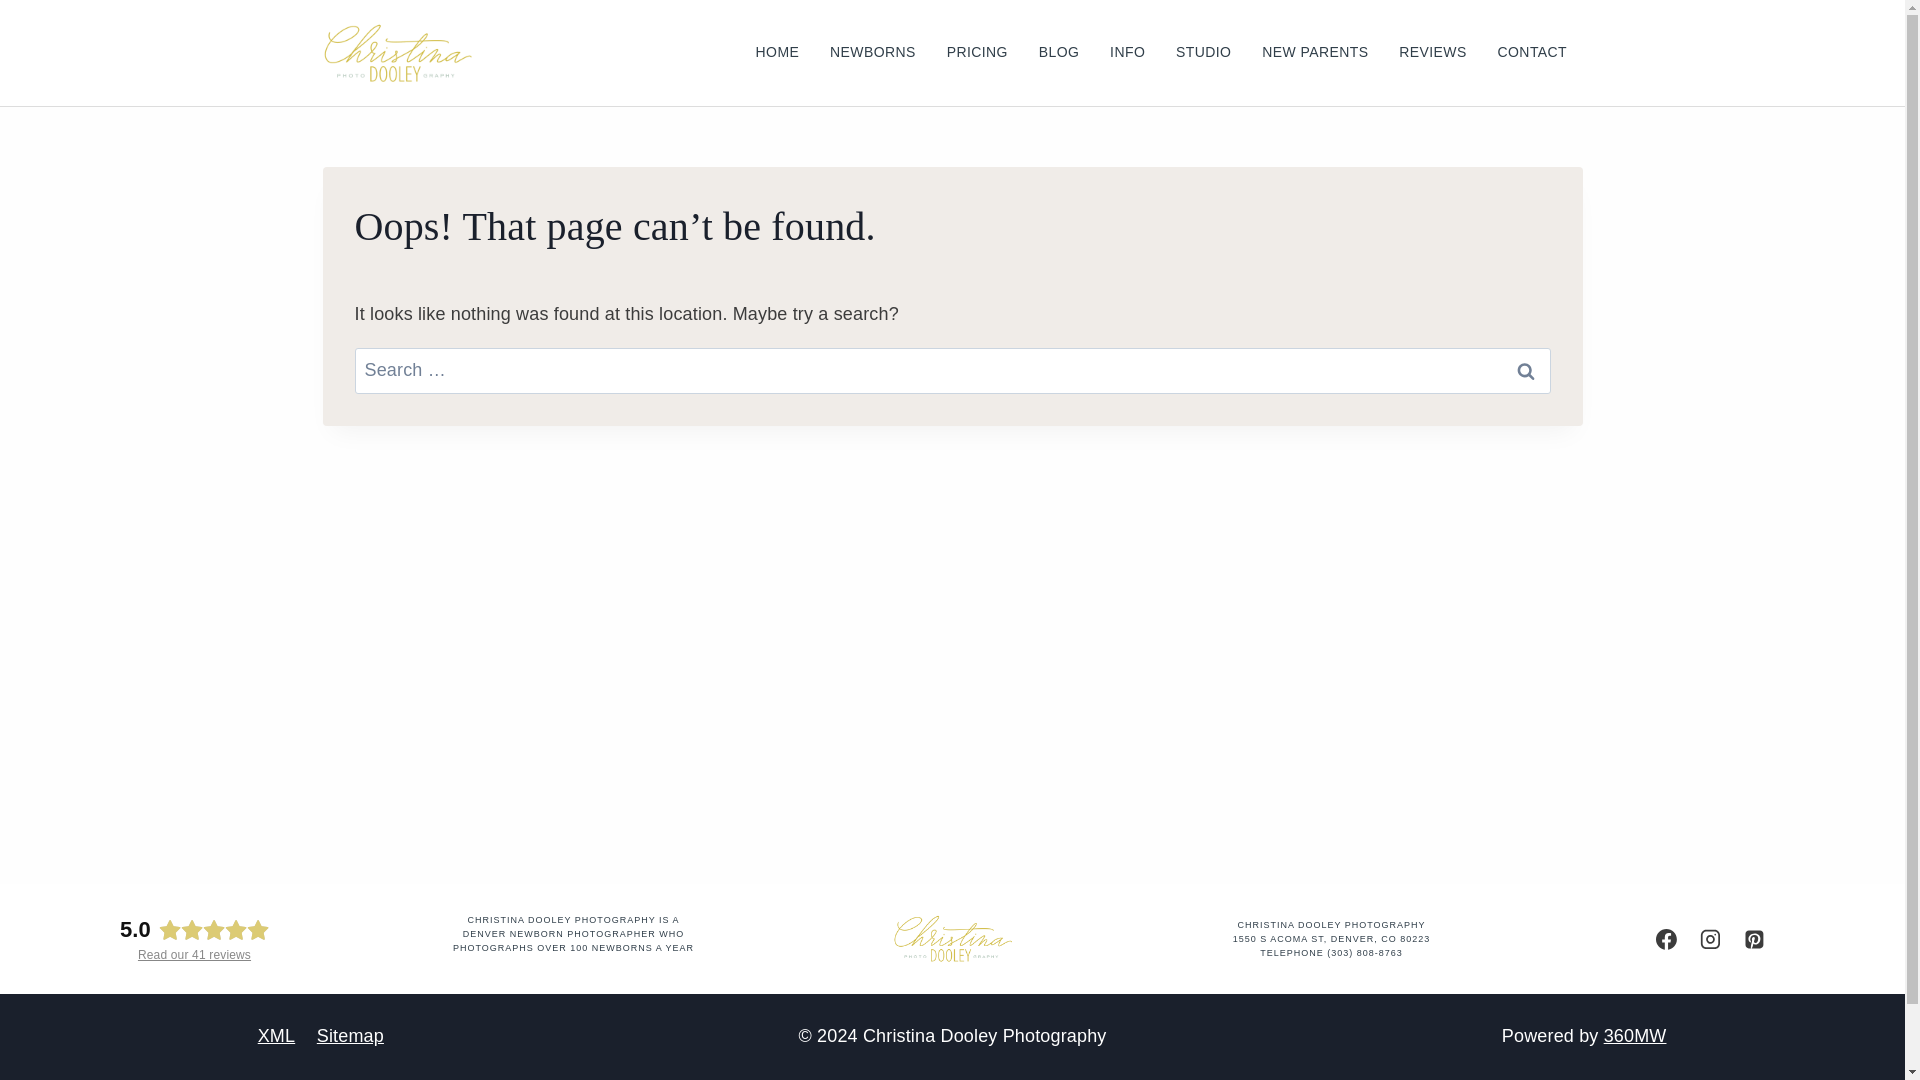  I want to click on CHRISTINA DOOLEY PHOTOGRAPHY, so click(1330, 924).